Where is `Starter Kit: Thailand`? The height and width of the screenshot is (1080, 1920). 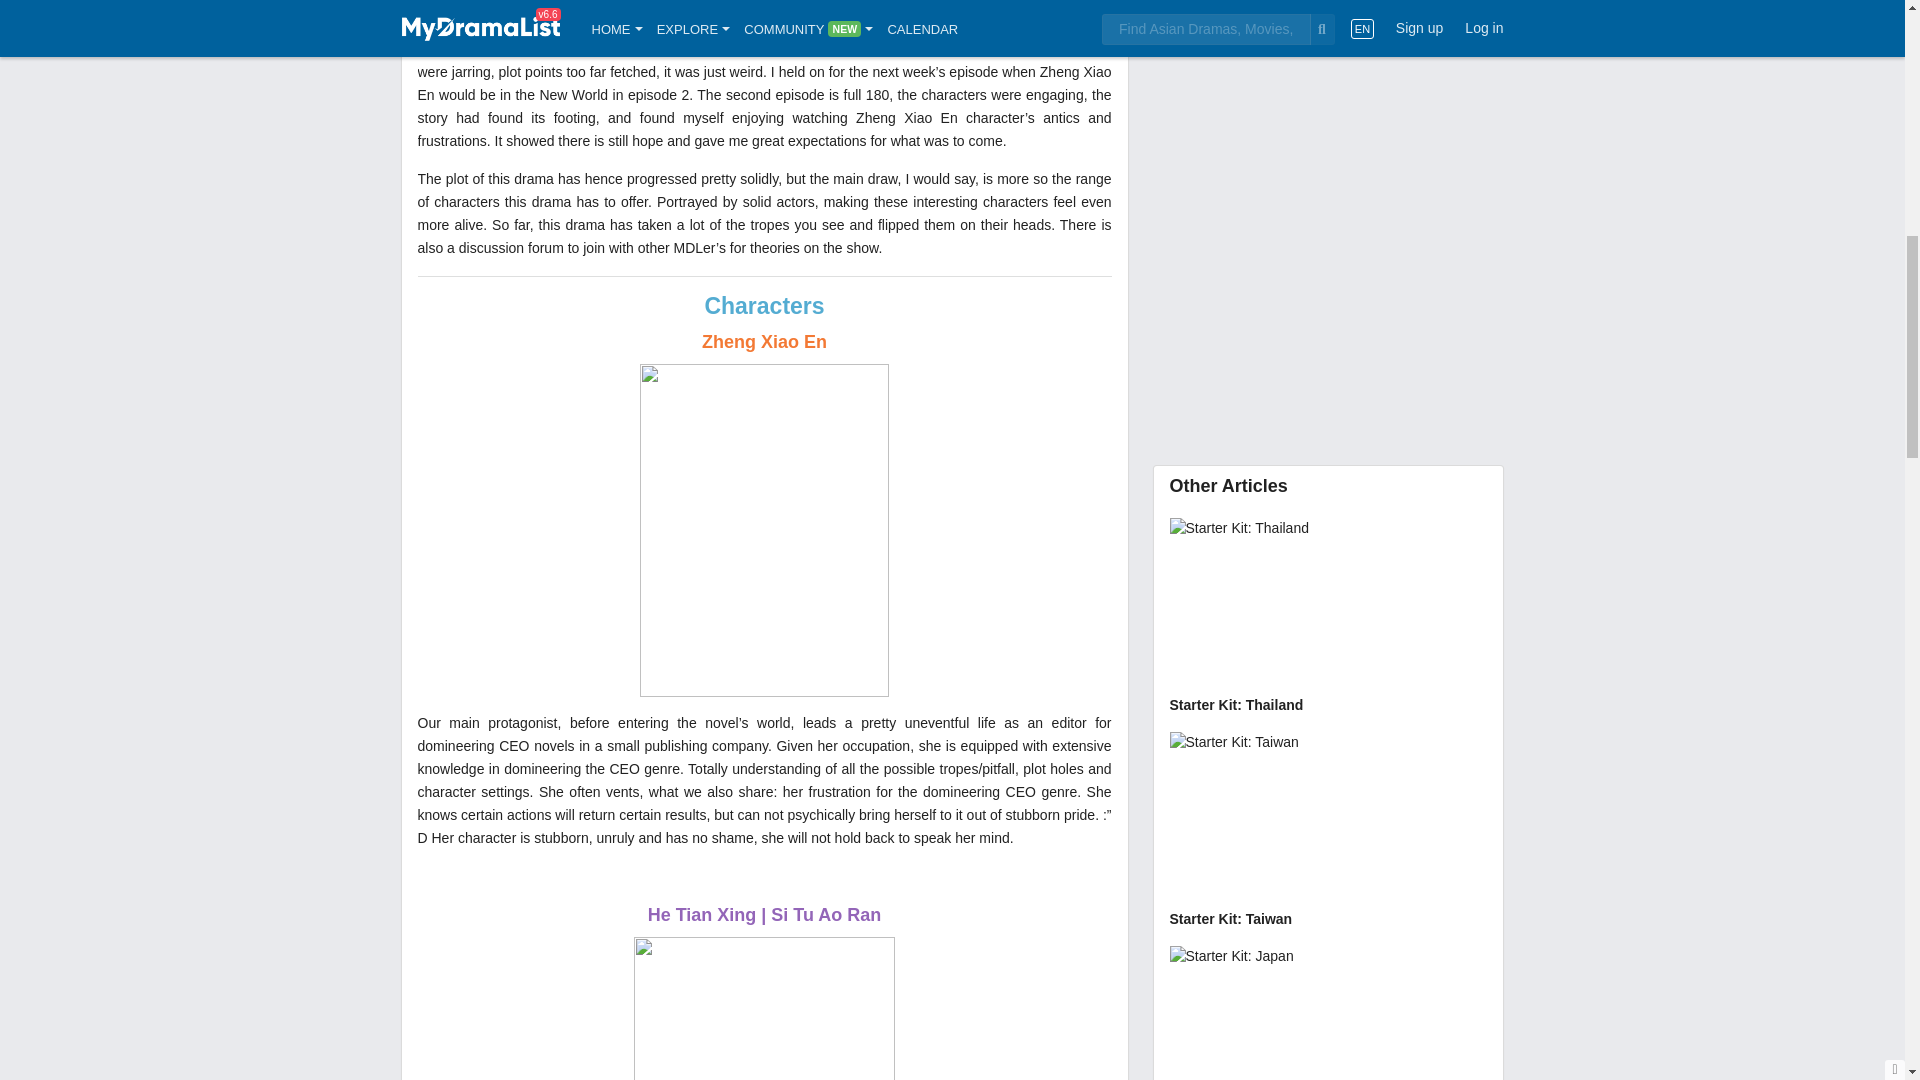
Starter Kit: Thailand is located at coordinates (1328, 618).